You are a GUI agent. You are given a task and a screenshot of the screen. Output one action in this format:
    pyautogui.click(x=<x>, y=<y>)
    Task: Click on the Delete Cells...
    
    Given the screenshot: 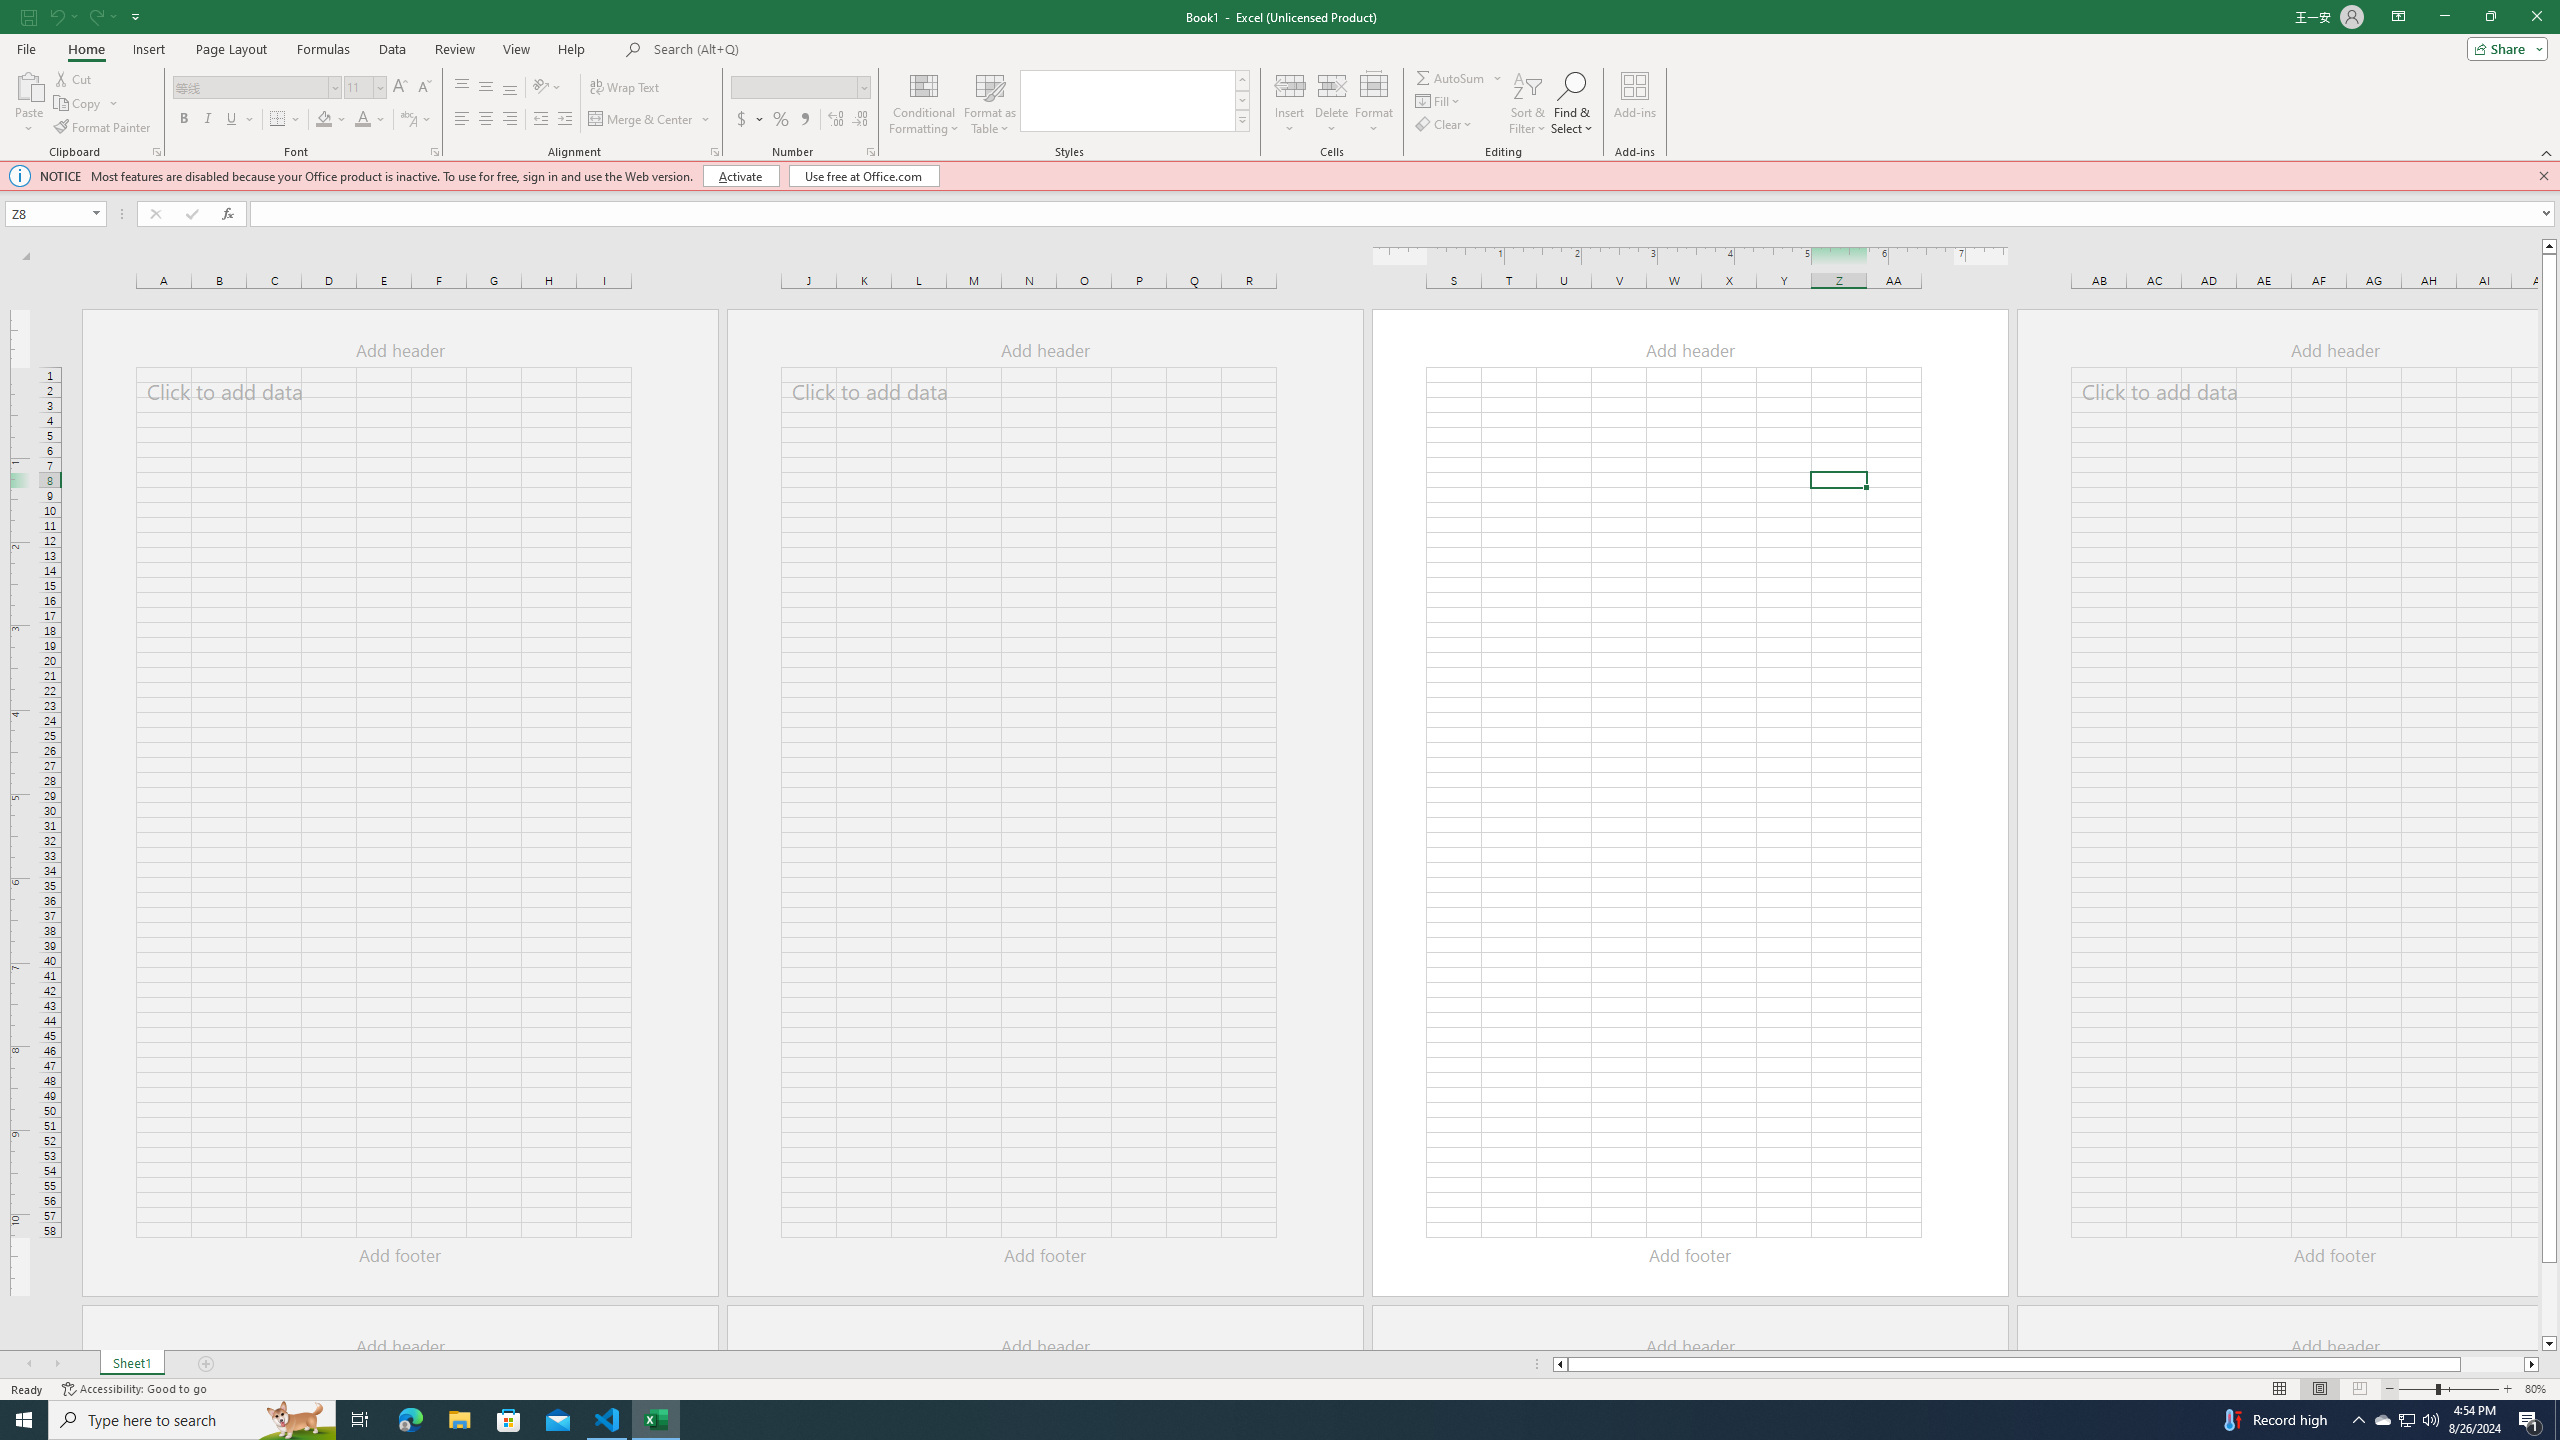 What is the action you would take?
    pyautogui.click(x=1332, y=85)
    